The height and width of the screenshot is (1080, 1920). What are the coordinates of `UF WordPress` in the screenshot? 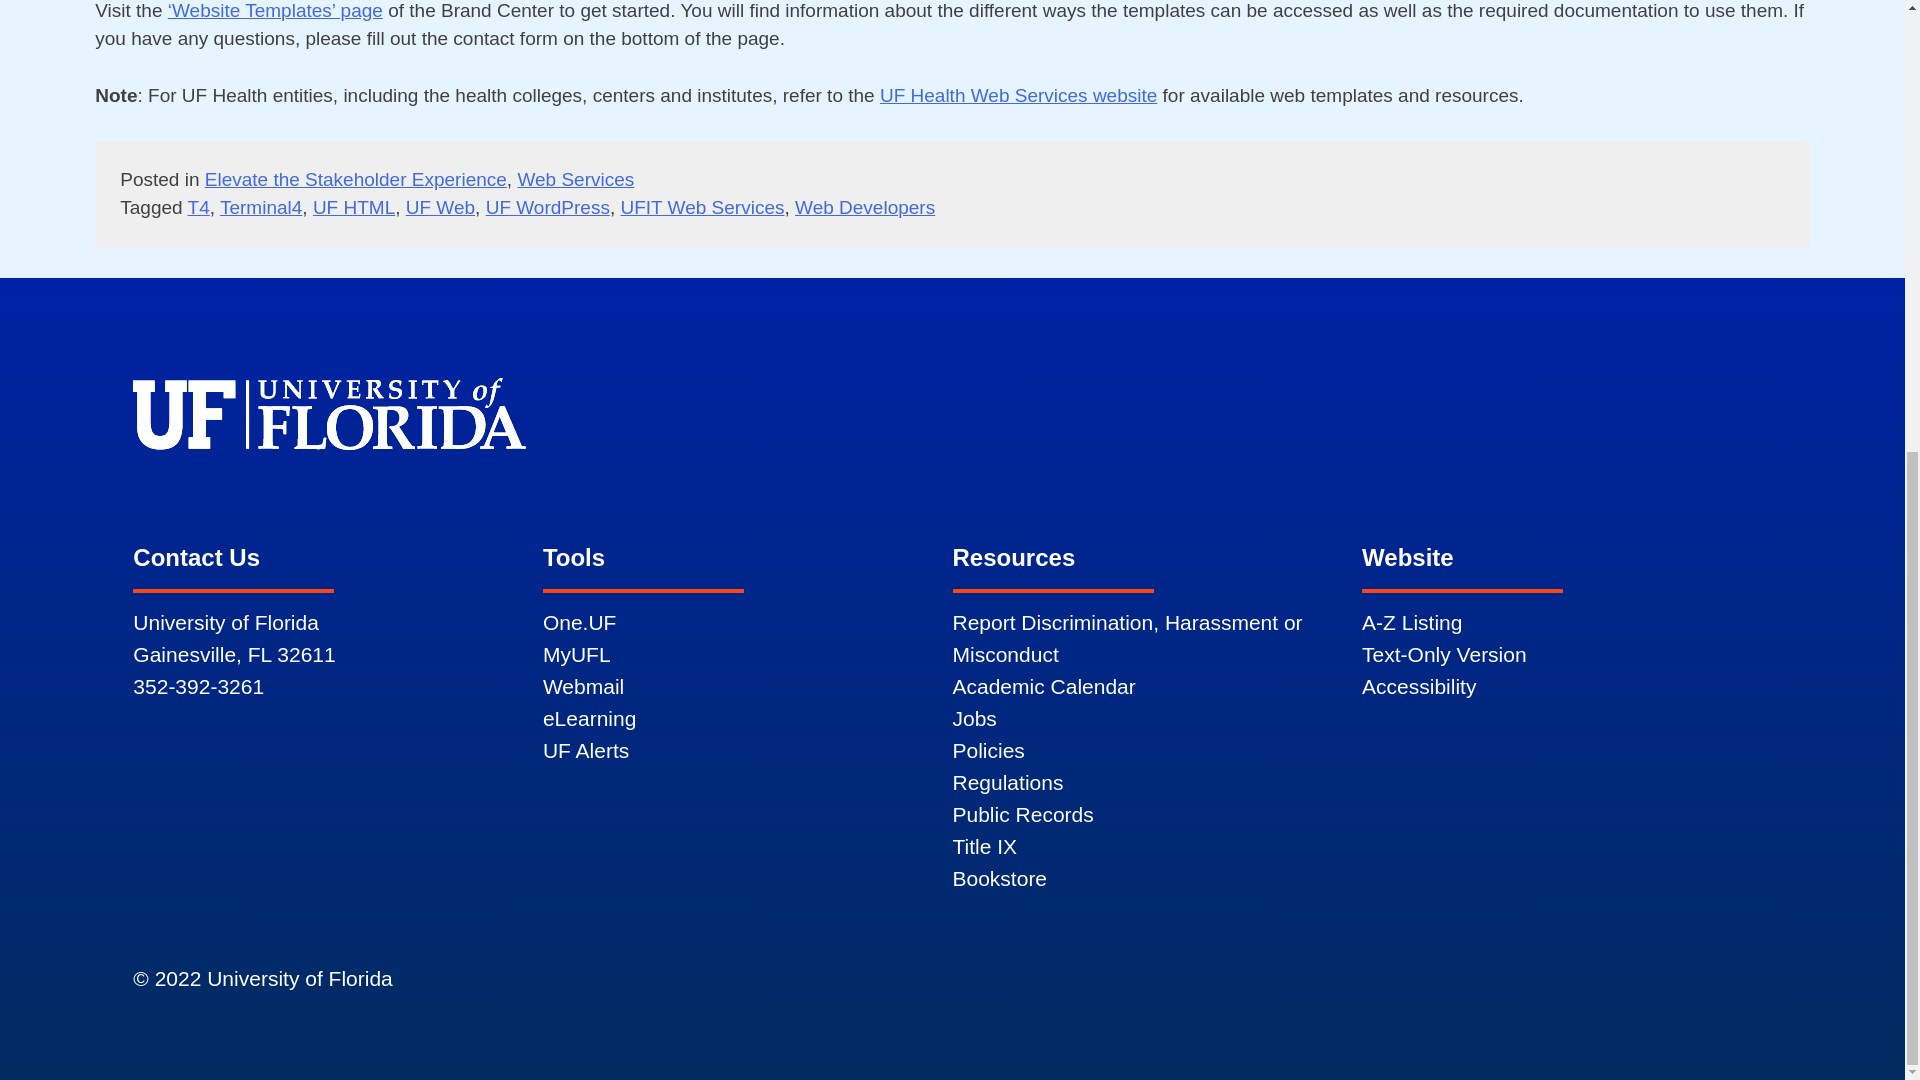 It's located at (548, 207).